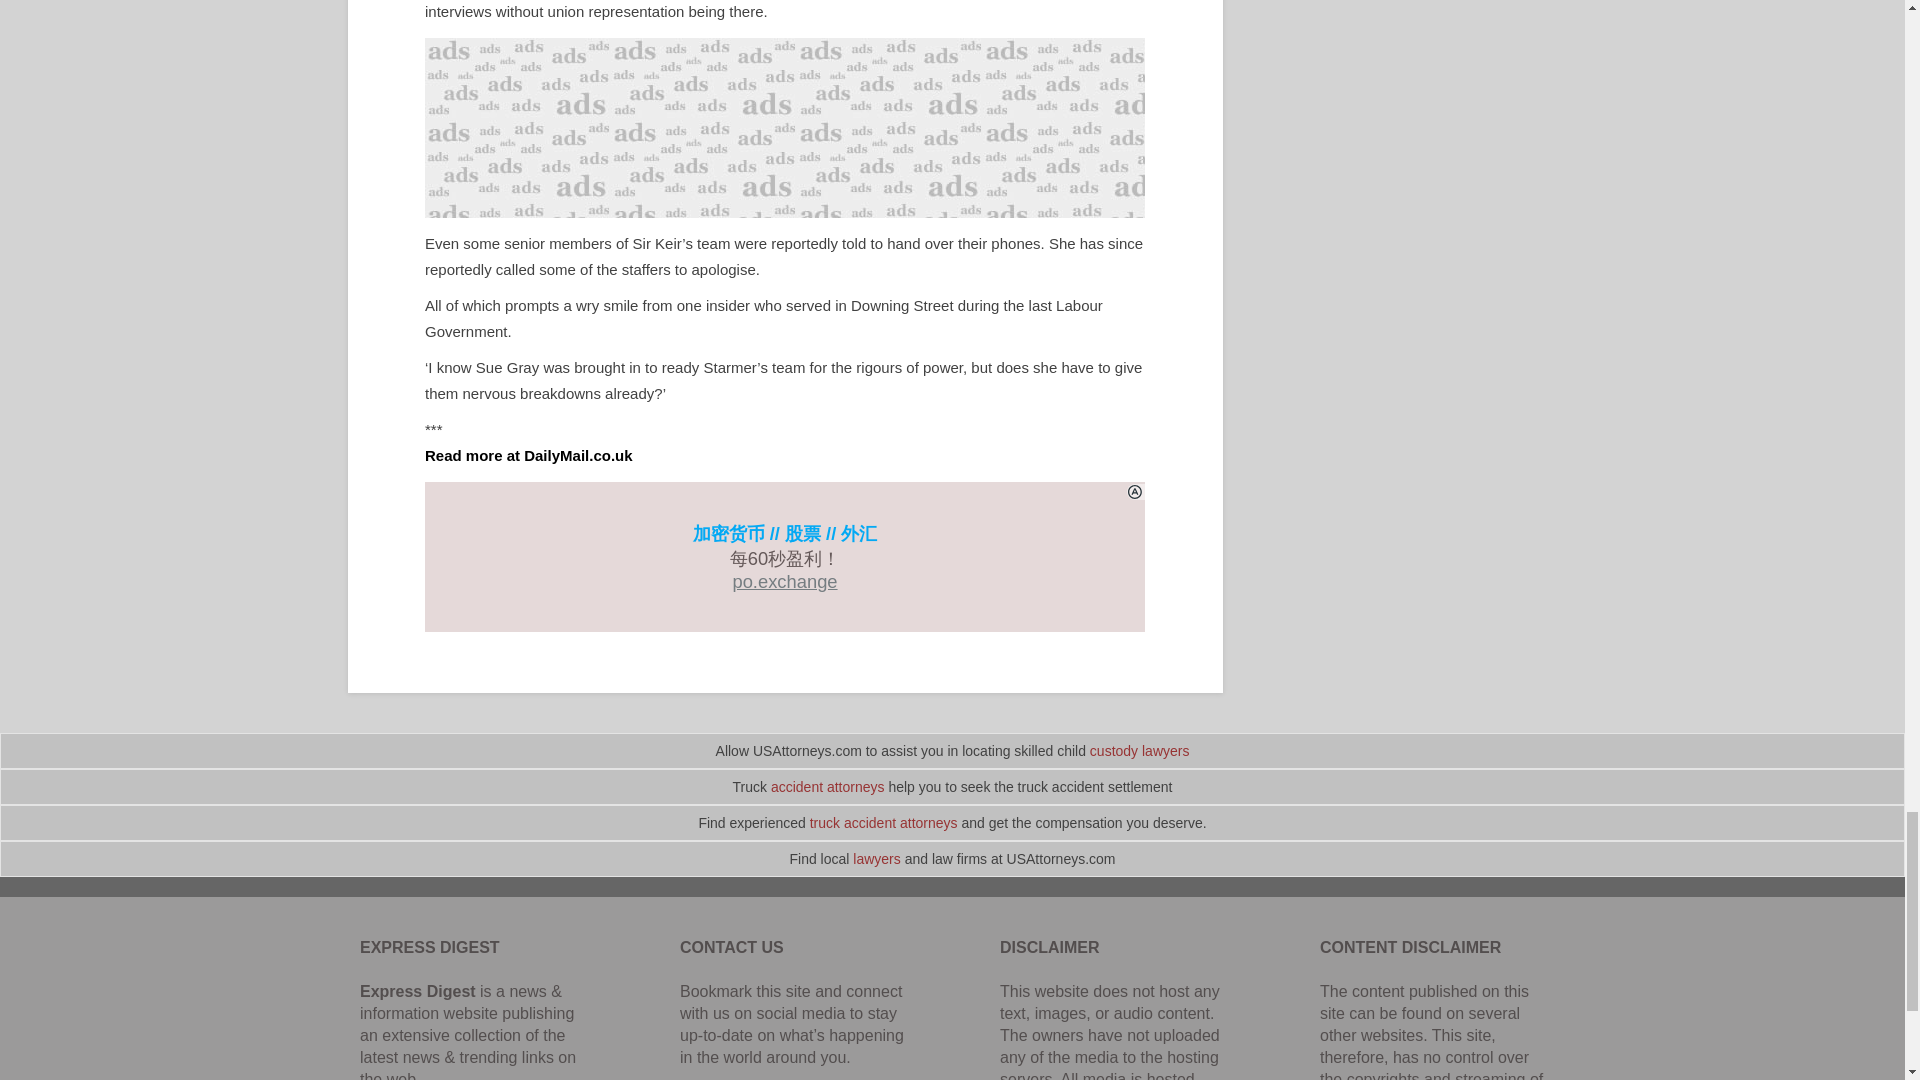 This screenshot has height=1080, width=1920. Describe the element at coordinates (876, 859) in the screenshot. I see `lawyers` at that location.